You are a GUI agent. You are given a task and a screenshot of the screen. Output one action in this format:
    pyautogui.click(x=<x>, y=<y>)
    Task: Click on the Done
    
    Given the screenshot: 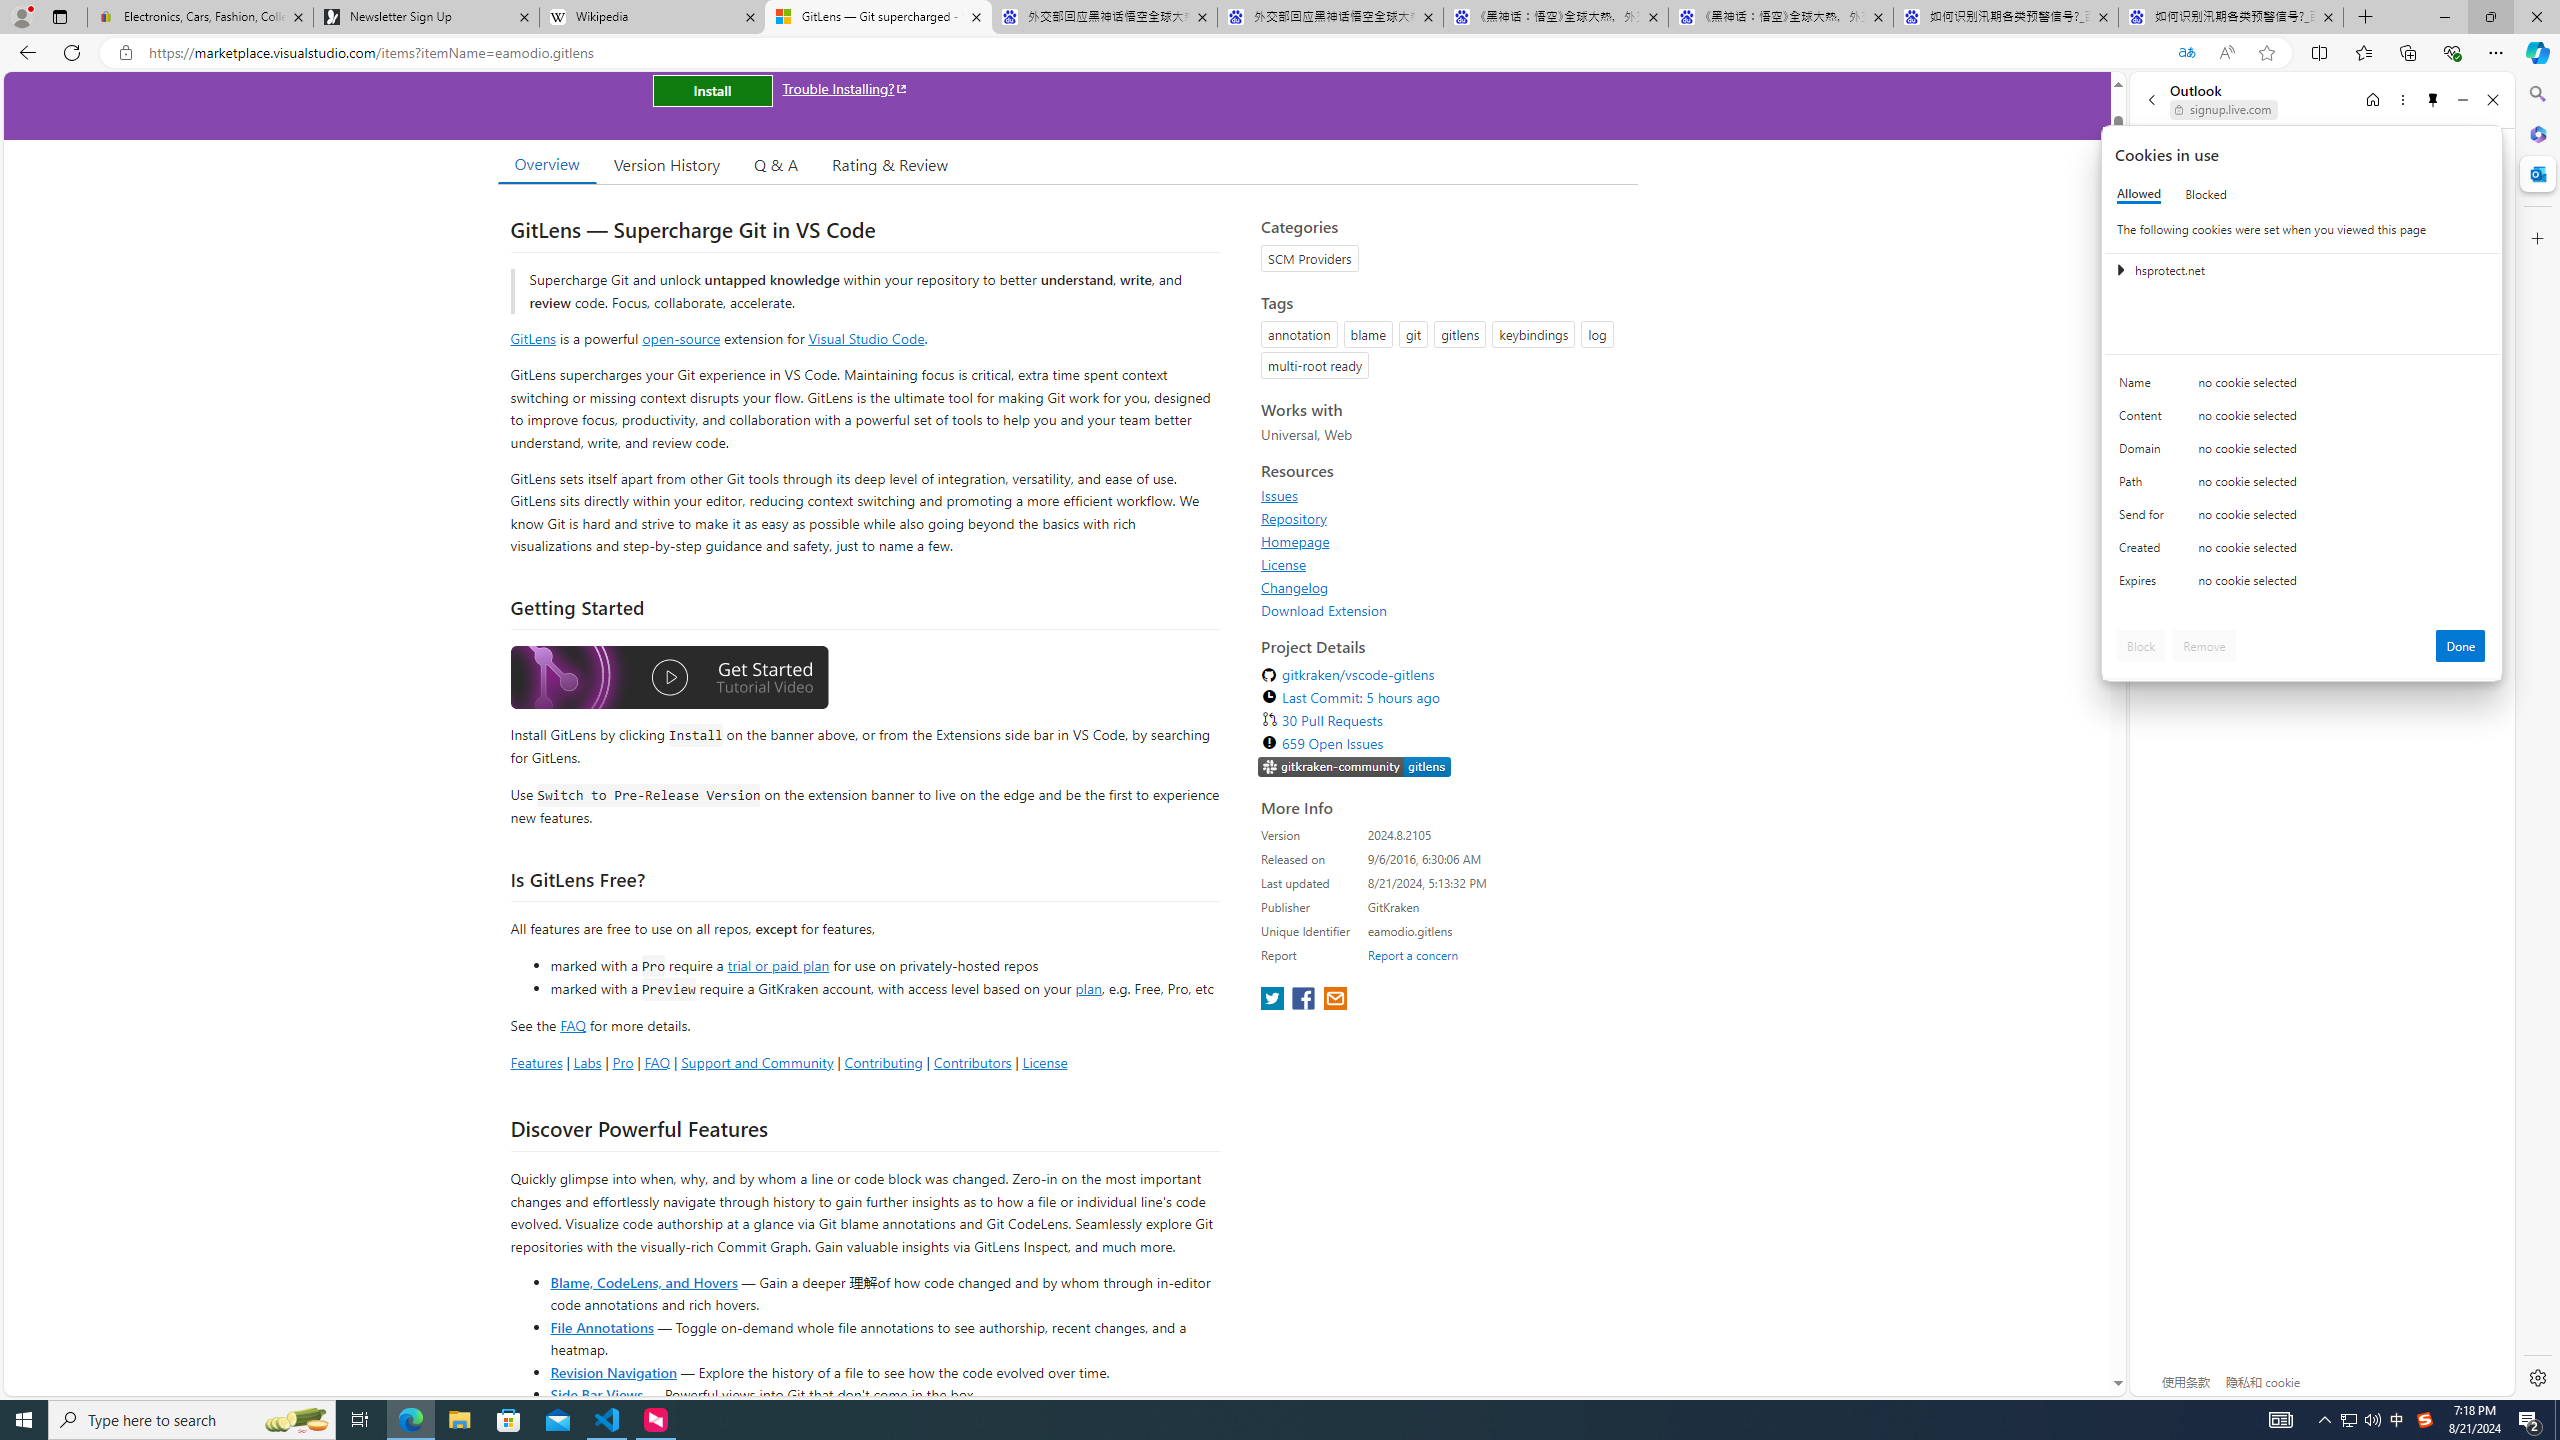 What is the action you would take?
    pyautogui.click(x=2461, y=646)
    